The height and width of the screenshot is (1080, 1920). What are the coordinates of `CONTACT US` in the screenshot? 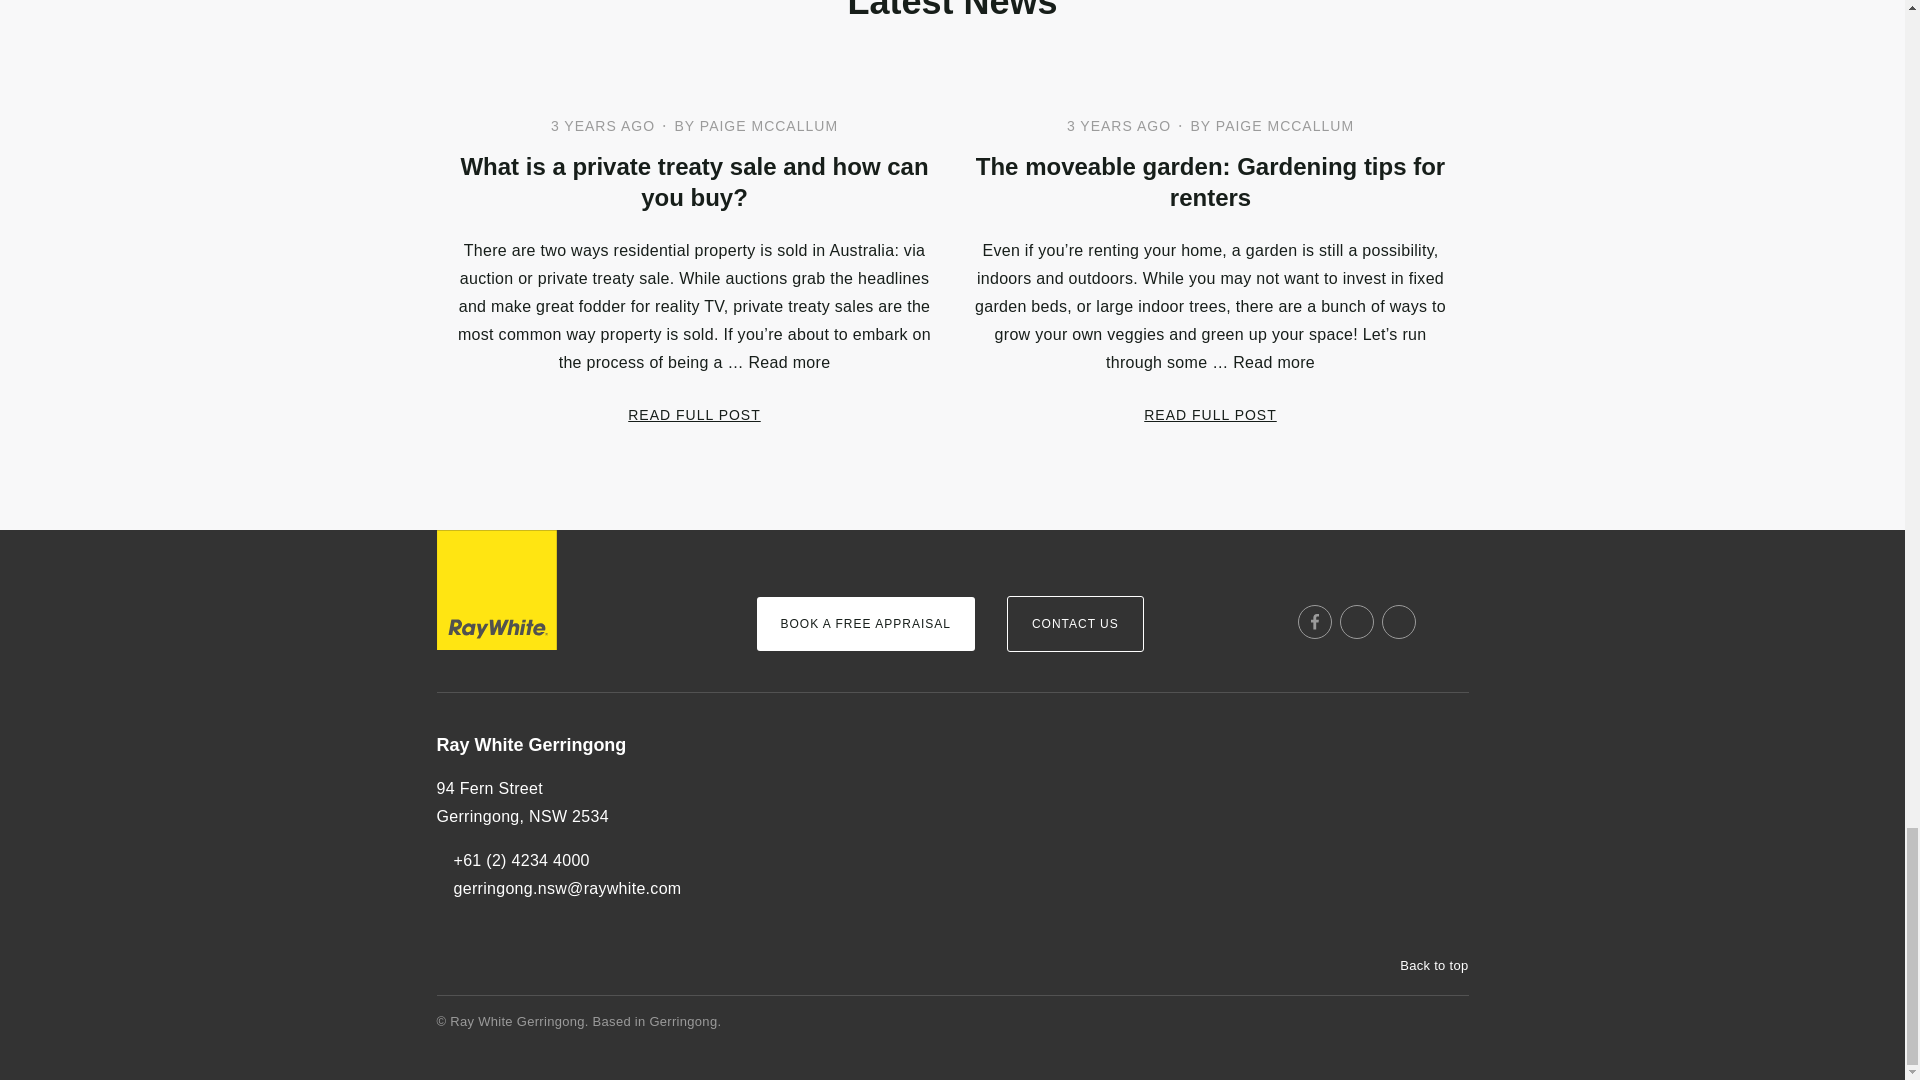 It's located at (1075, 624).